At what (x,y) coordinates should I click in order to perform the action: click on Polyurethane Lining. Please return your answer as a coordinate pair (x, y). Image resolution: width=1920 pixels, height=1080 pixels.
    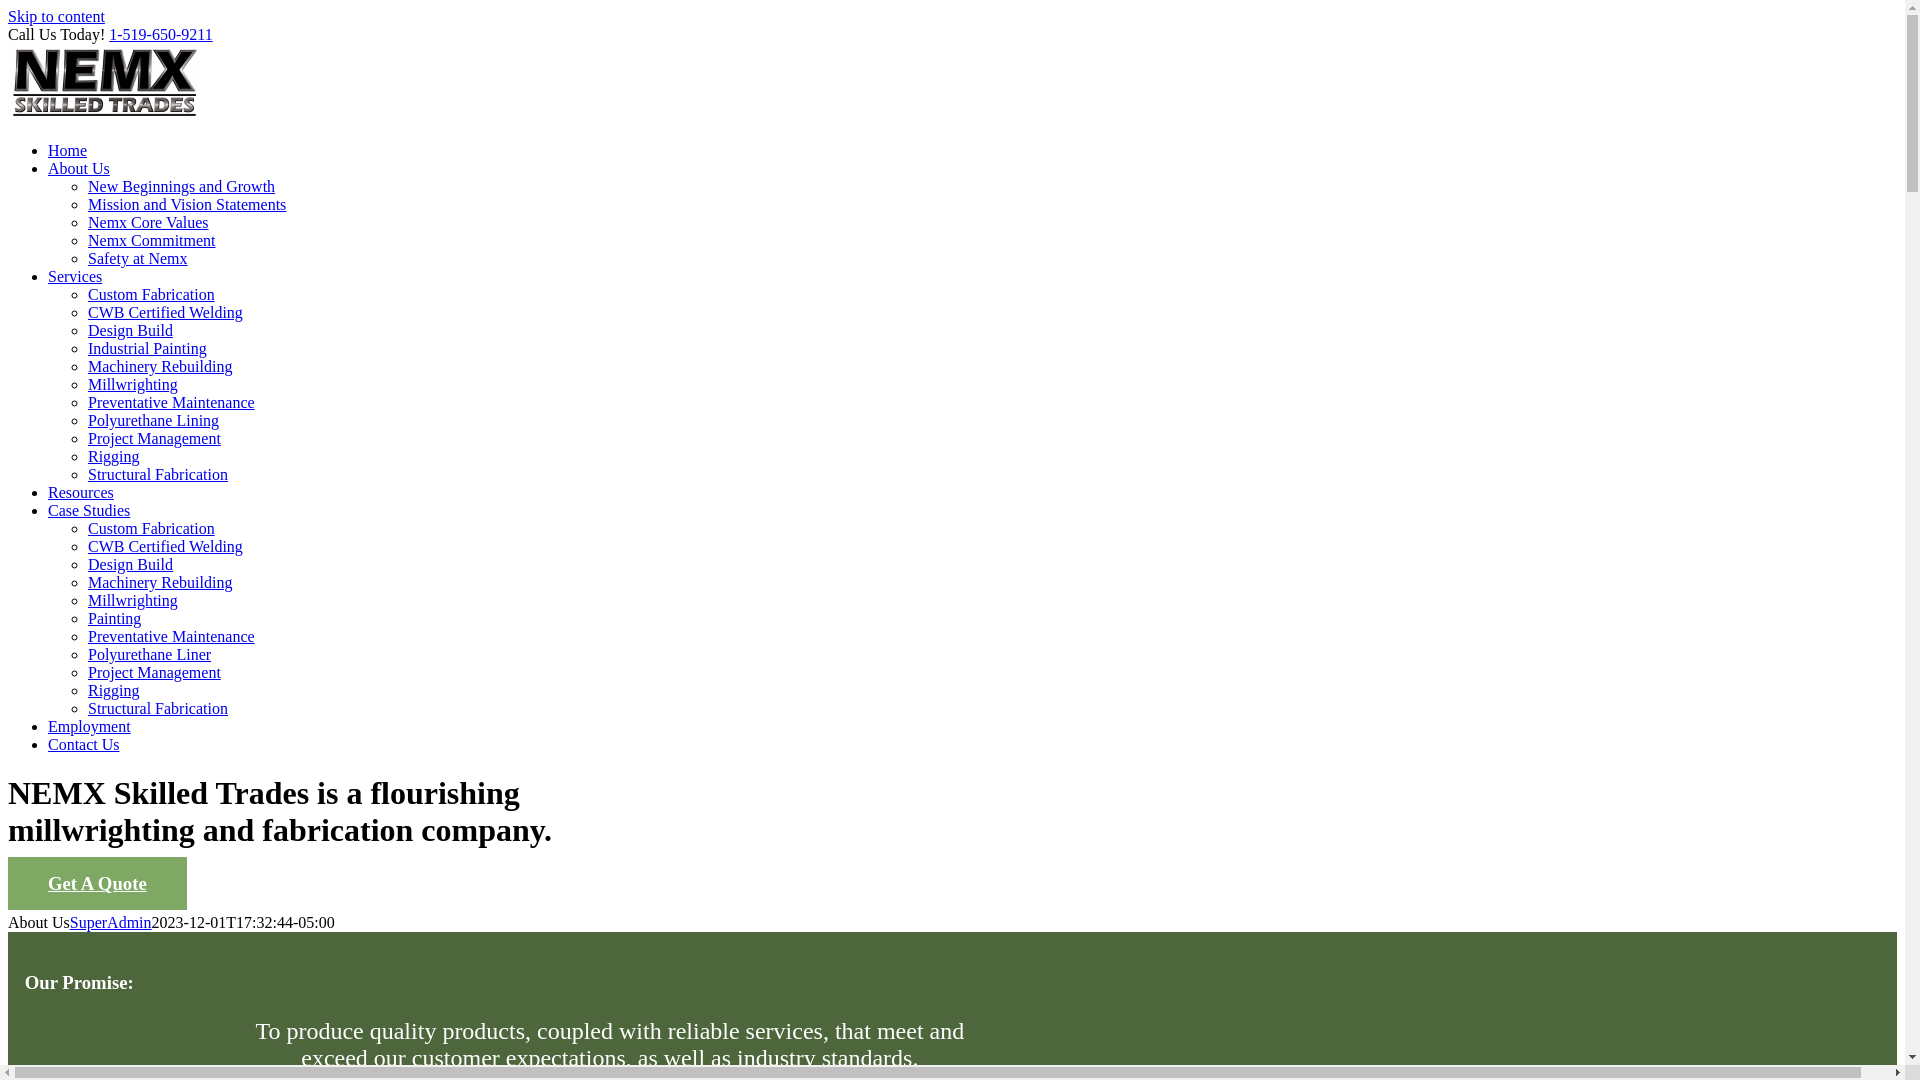
    Looking at the image, I should click on (153, 420).